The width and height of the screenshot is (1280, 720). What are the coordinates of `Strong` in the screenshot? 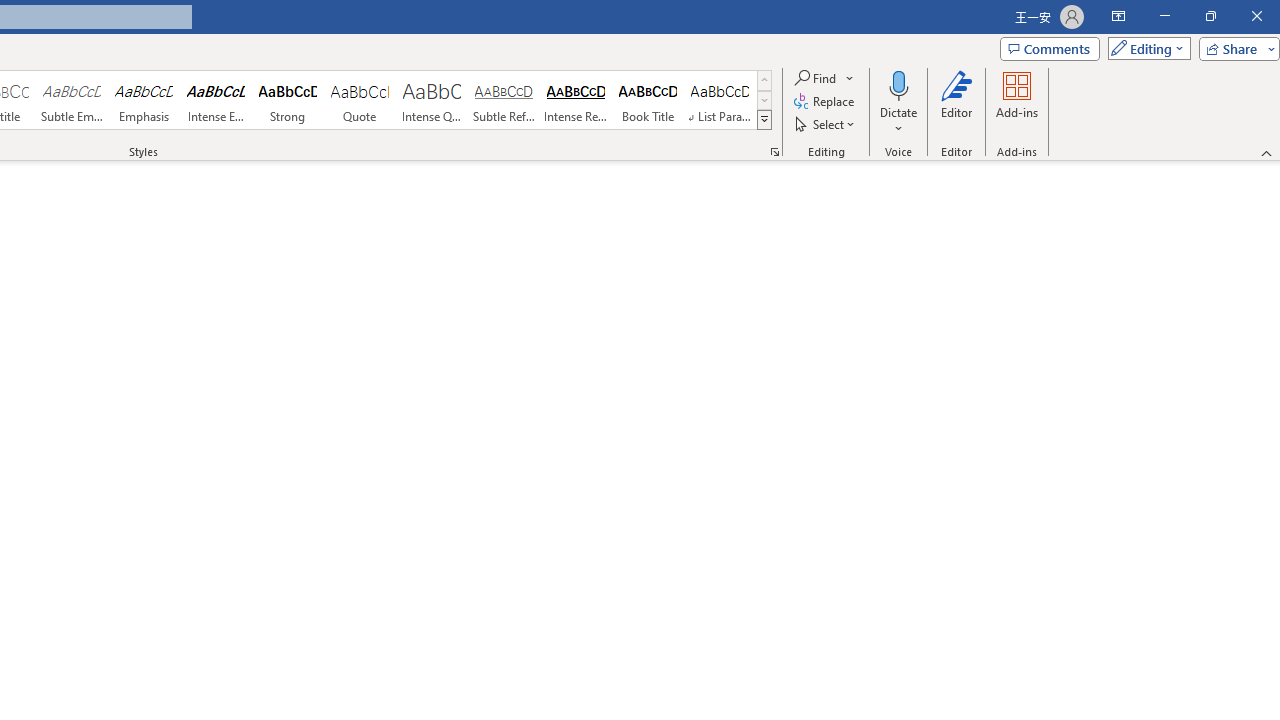 It's located at (288, 100).